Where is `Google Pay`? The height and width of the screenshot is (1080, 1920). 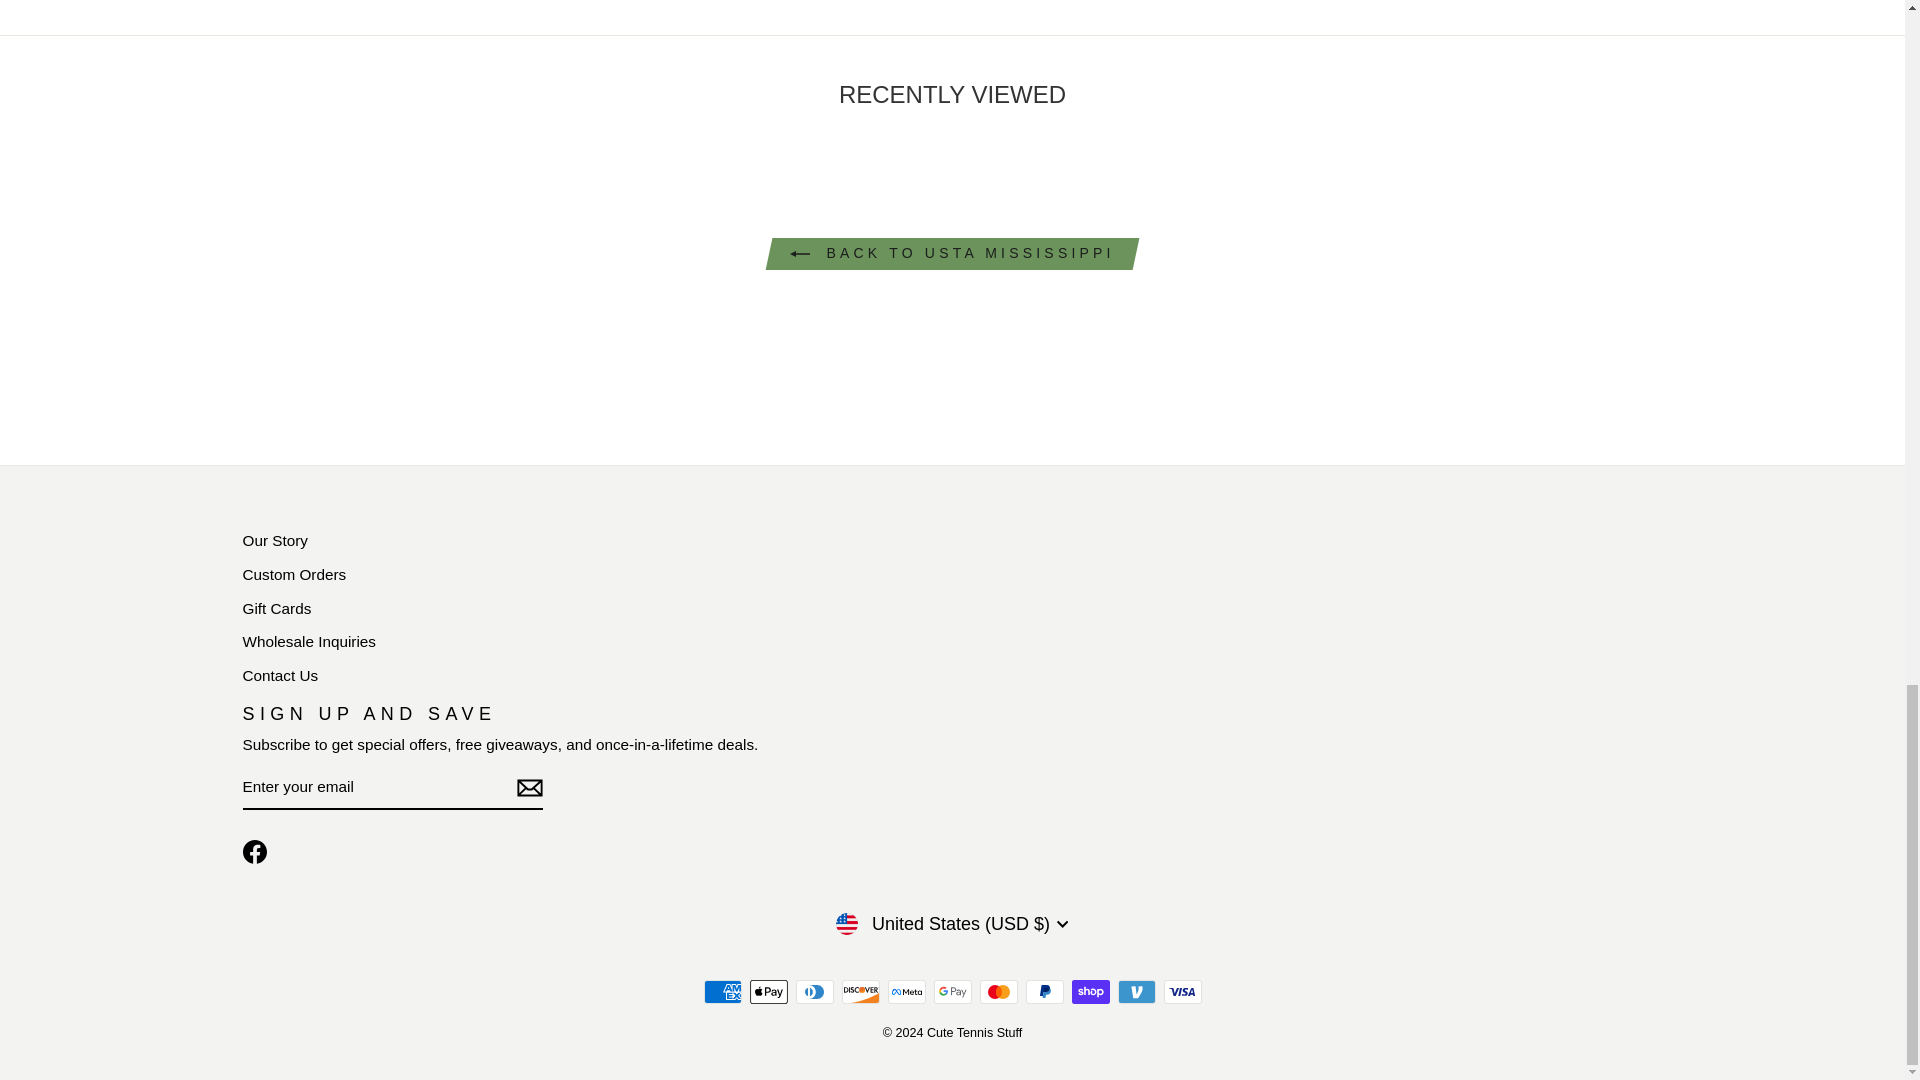 Google Pay is located at coordinates (952, 992).